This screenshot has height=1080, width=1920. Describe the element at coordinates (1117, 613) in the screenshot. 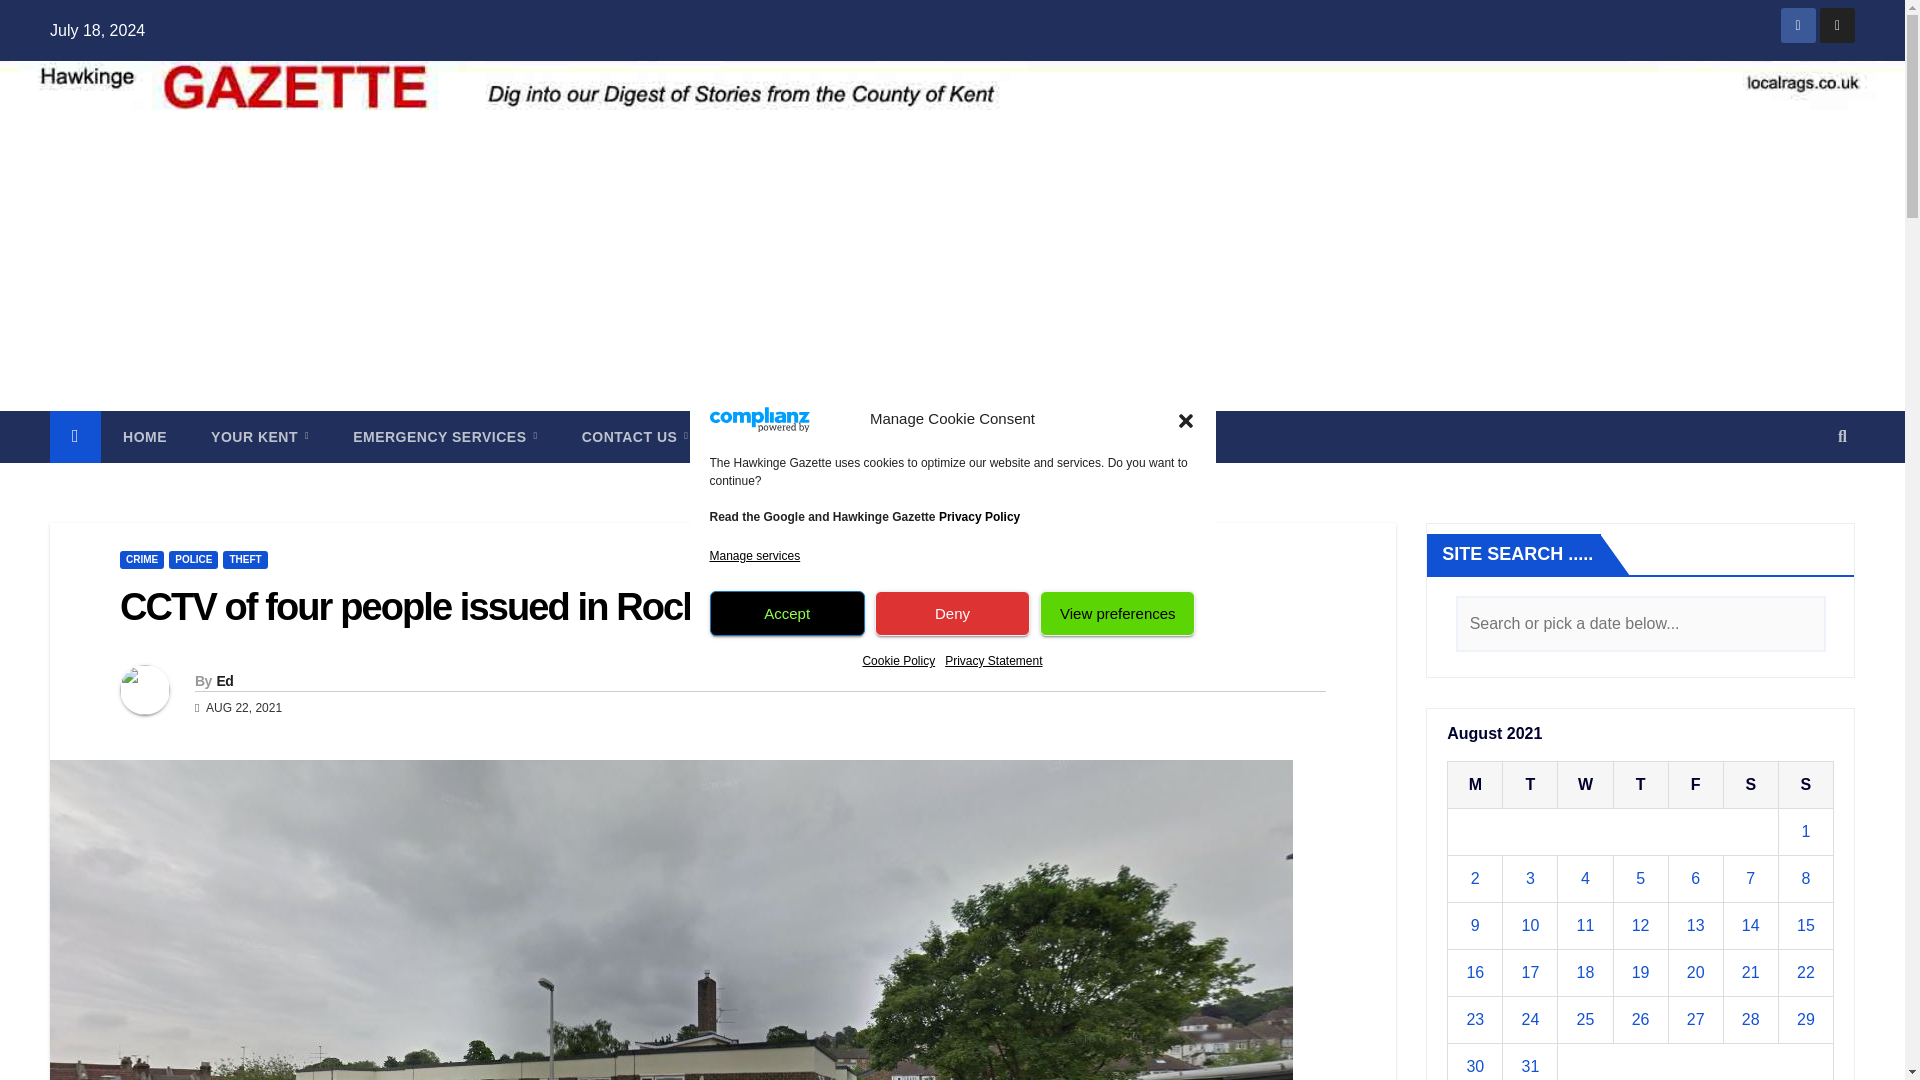

I see `View preferences` at that location.